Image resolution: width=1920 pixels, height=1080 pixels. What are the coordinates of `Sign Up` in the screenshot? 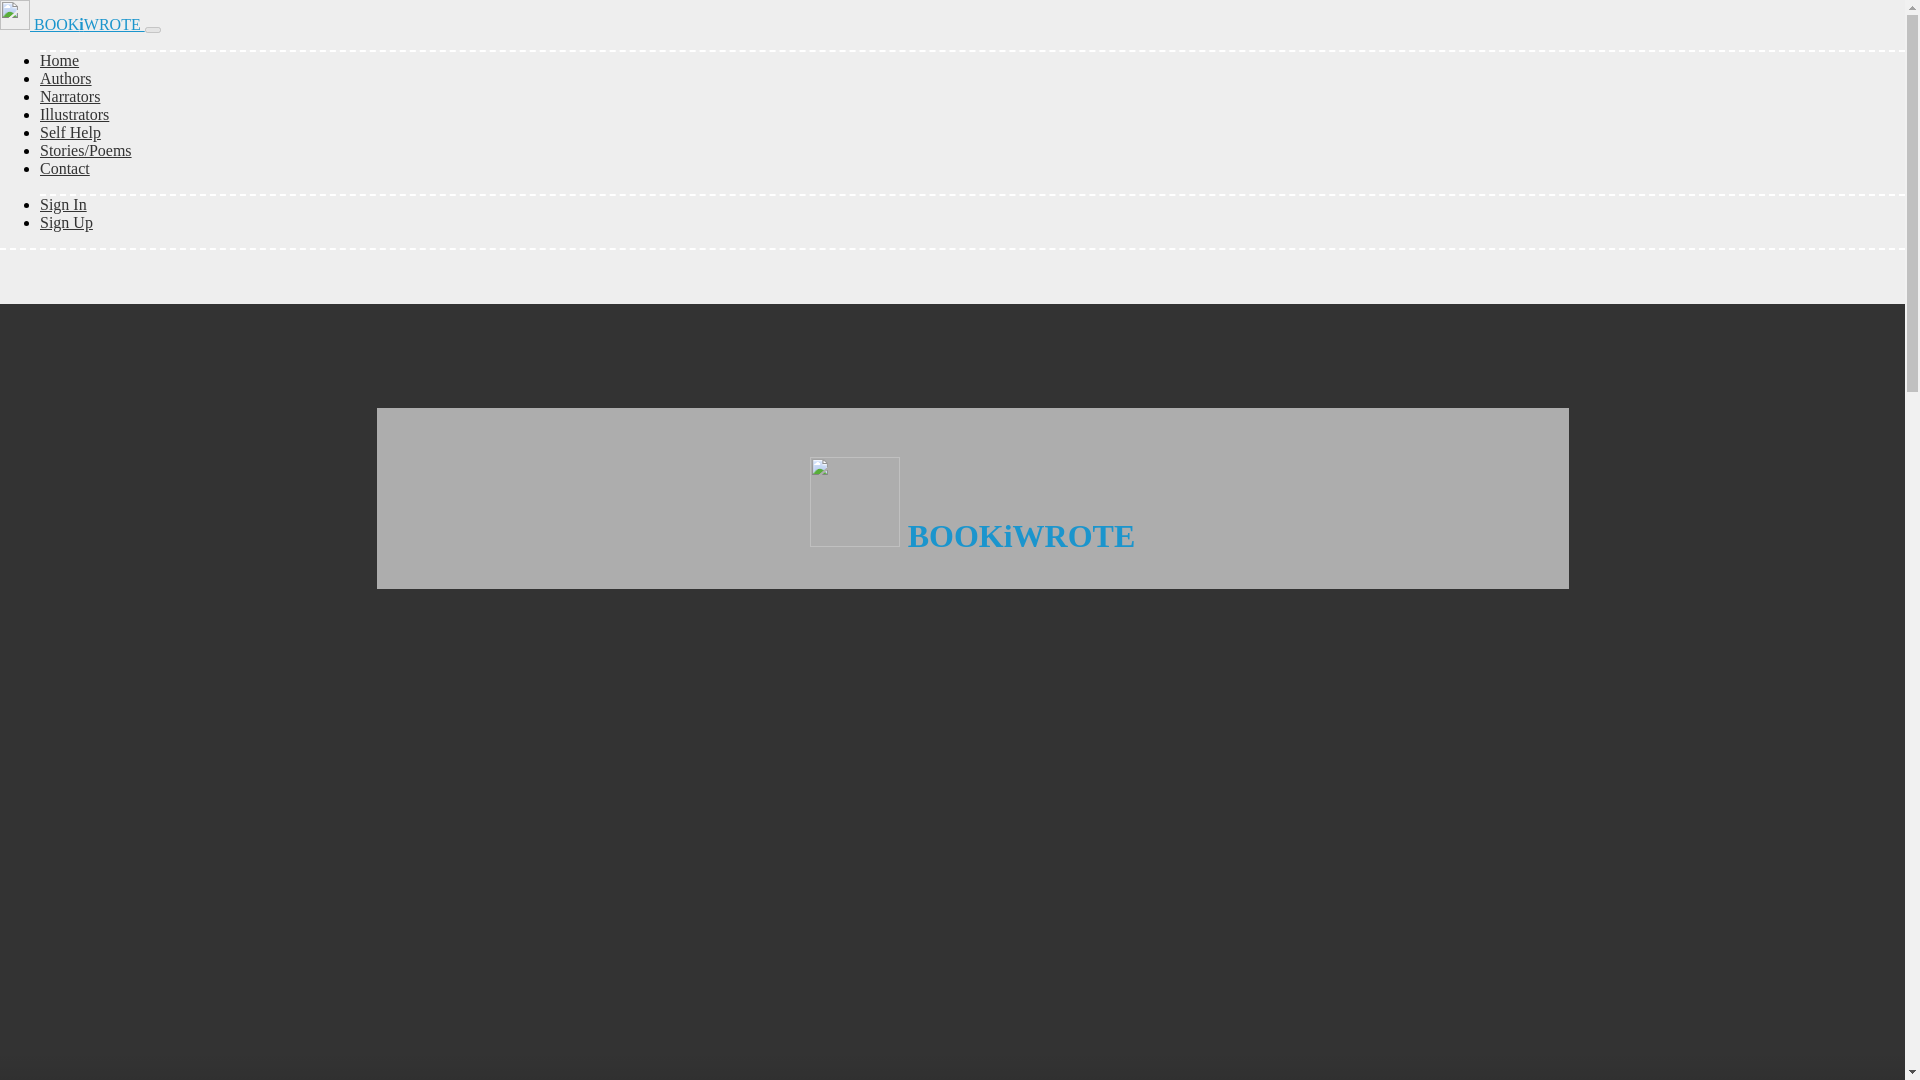 It's located at (66, 222).